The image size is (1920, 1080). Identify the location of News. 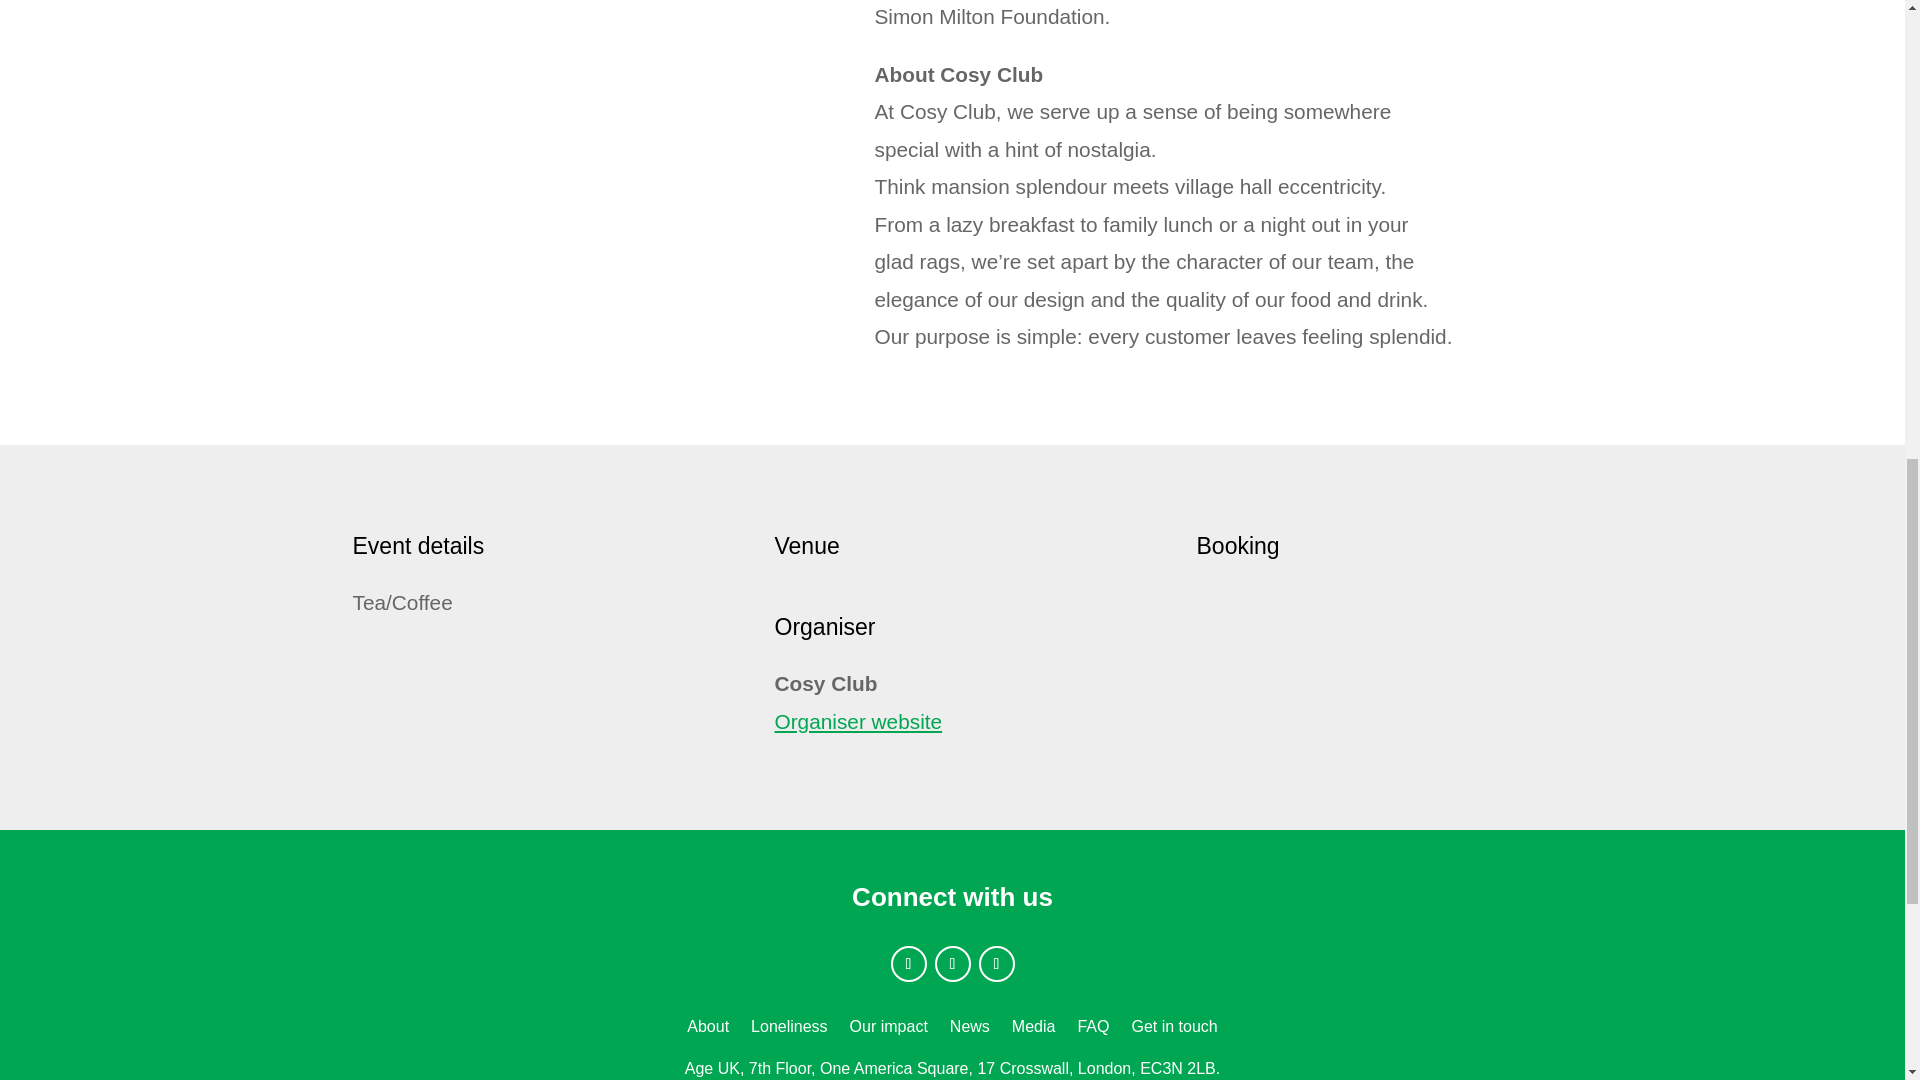
(970, 1030).